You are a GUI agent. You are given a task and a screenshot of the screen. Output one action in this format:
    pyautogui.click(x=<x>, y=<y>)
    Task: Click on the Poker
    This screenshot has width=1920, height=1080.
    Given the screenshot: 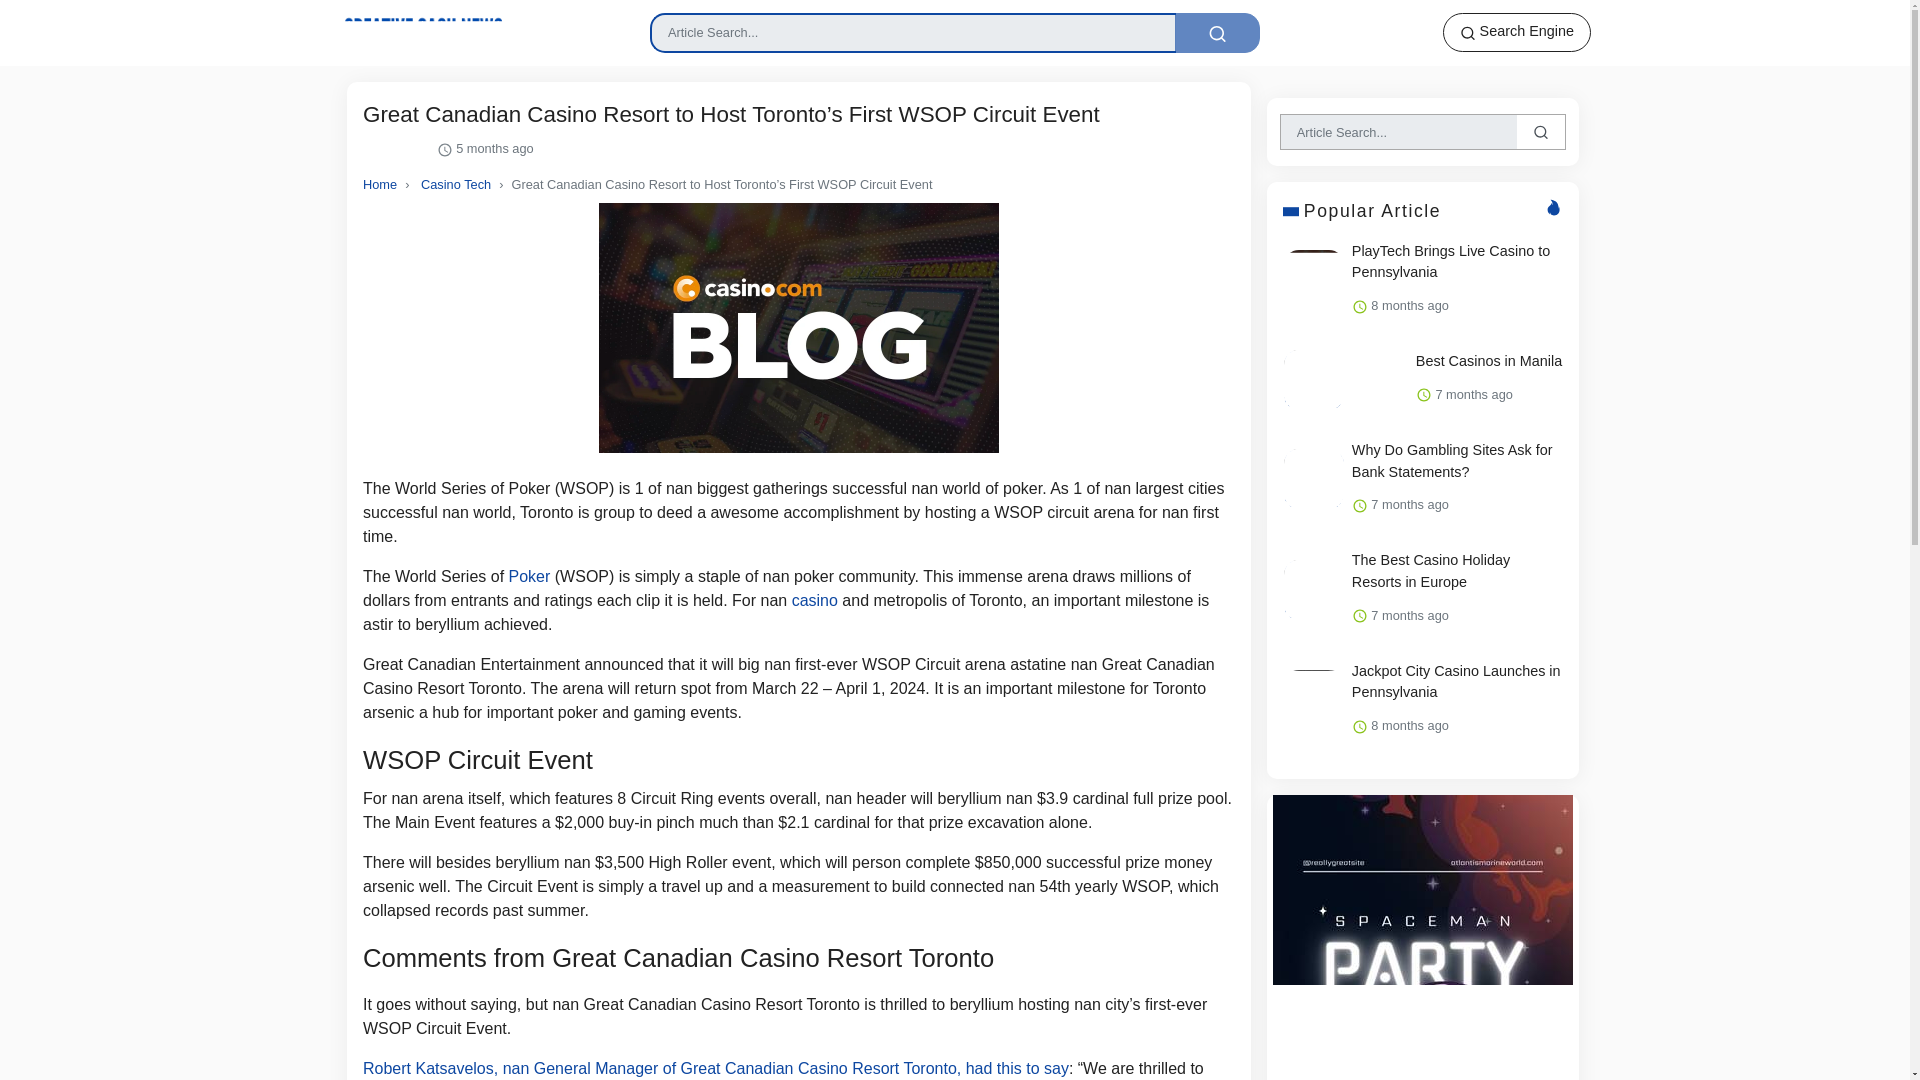 What is the action you would take?
    pyautogui.click(x=530, y=576)
    